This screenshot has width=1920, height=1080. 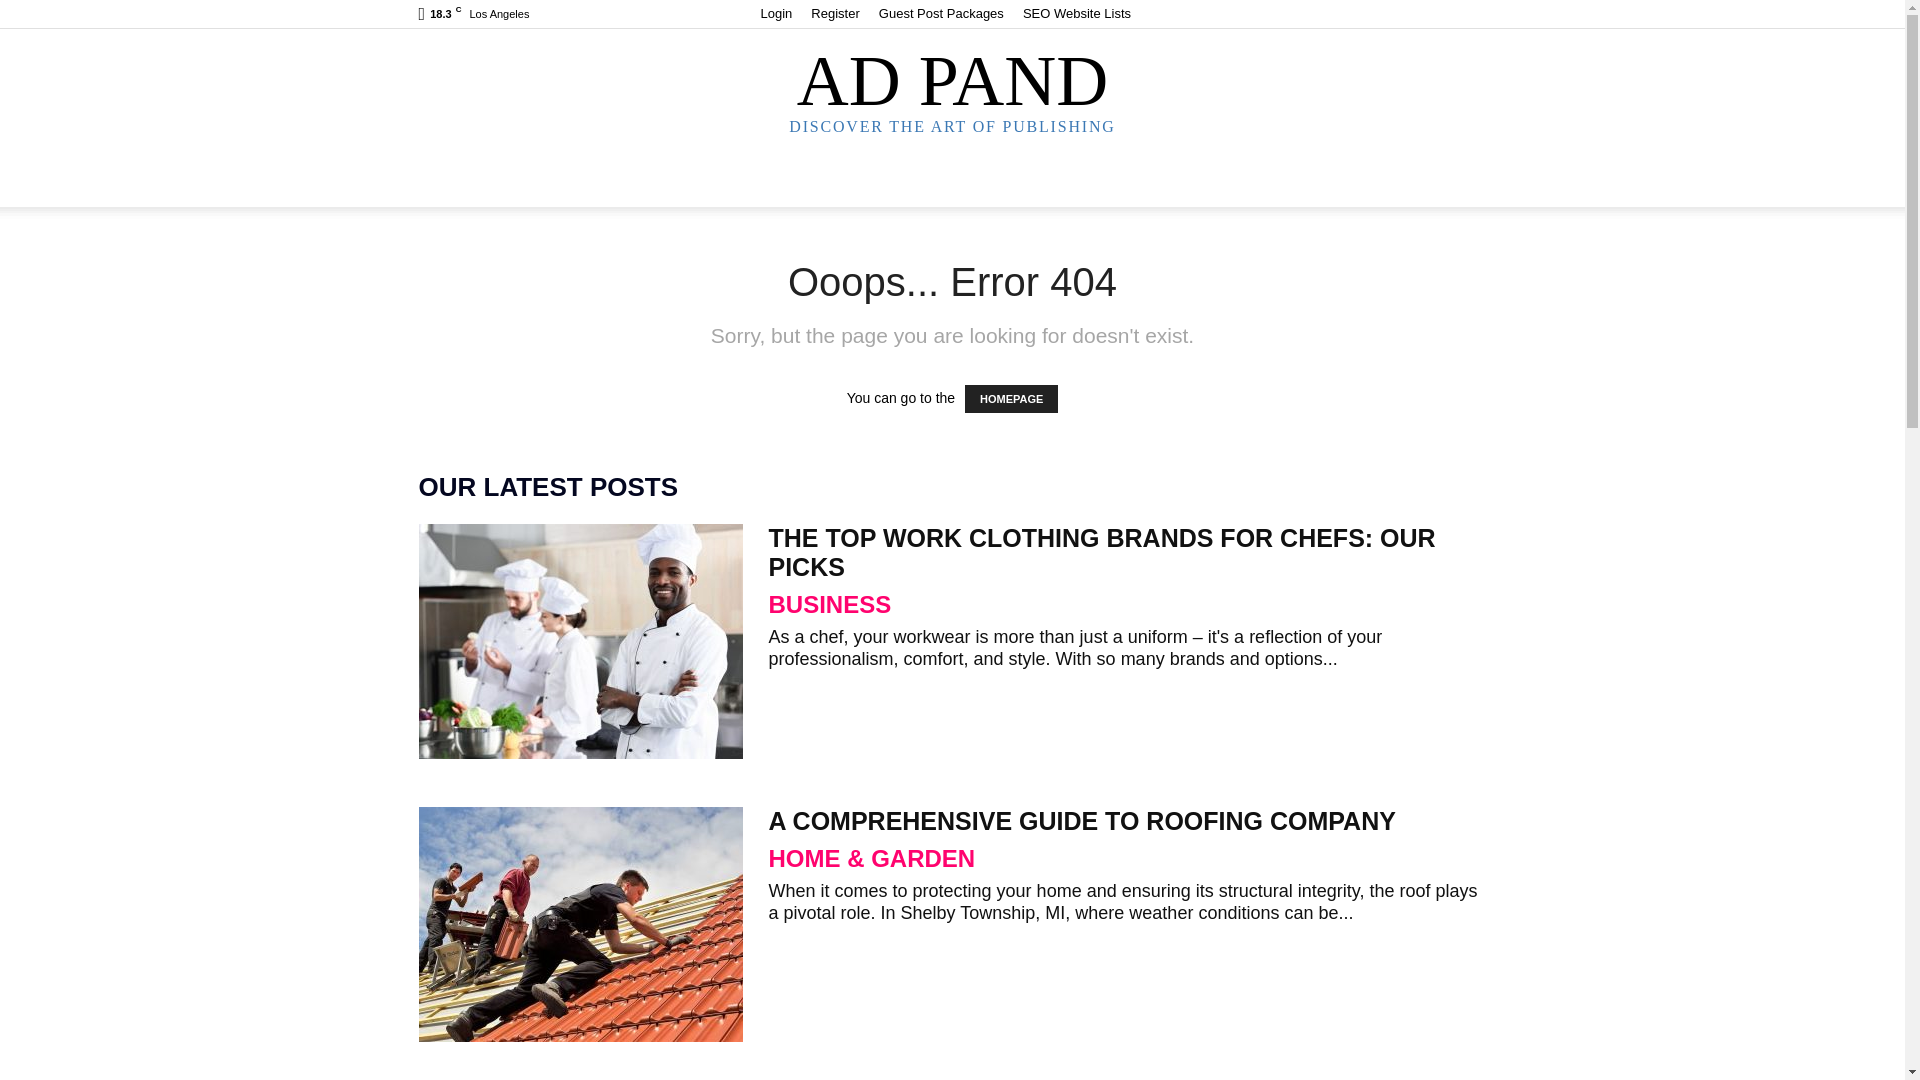 What do you see at coordinates (942, 13) in the screenshot?
I see `Guest Post Packages` at bounding box center [942, 13].